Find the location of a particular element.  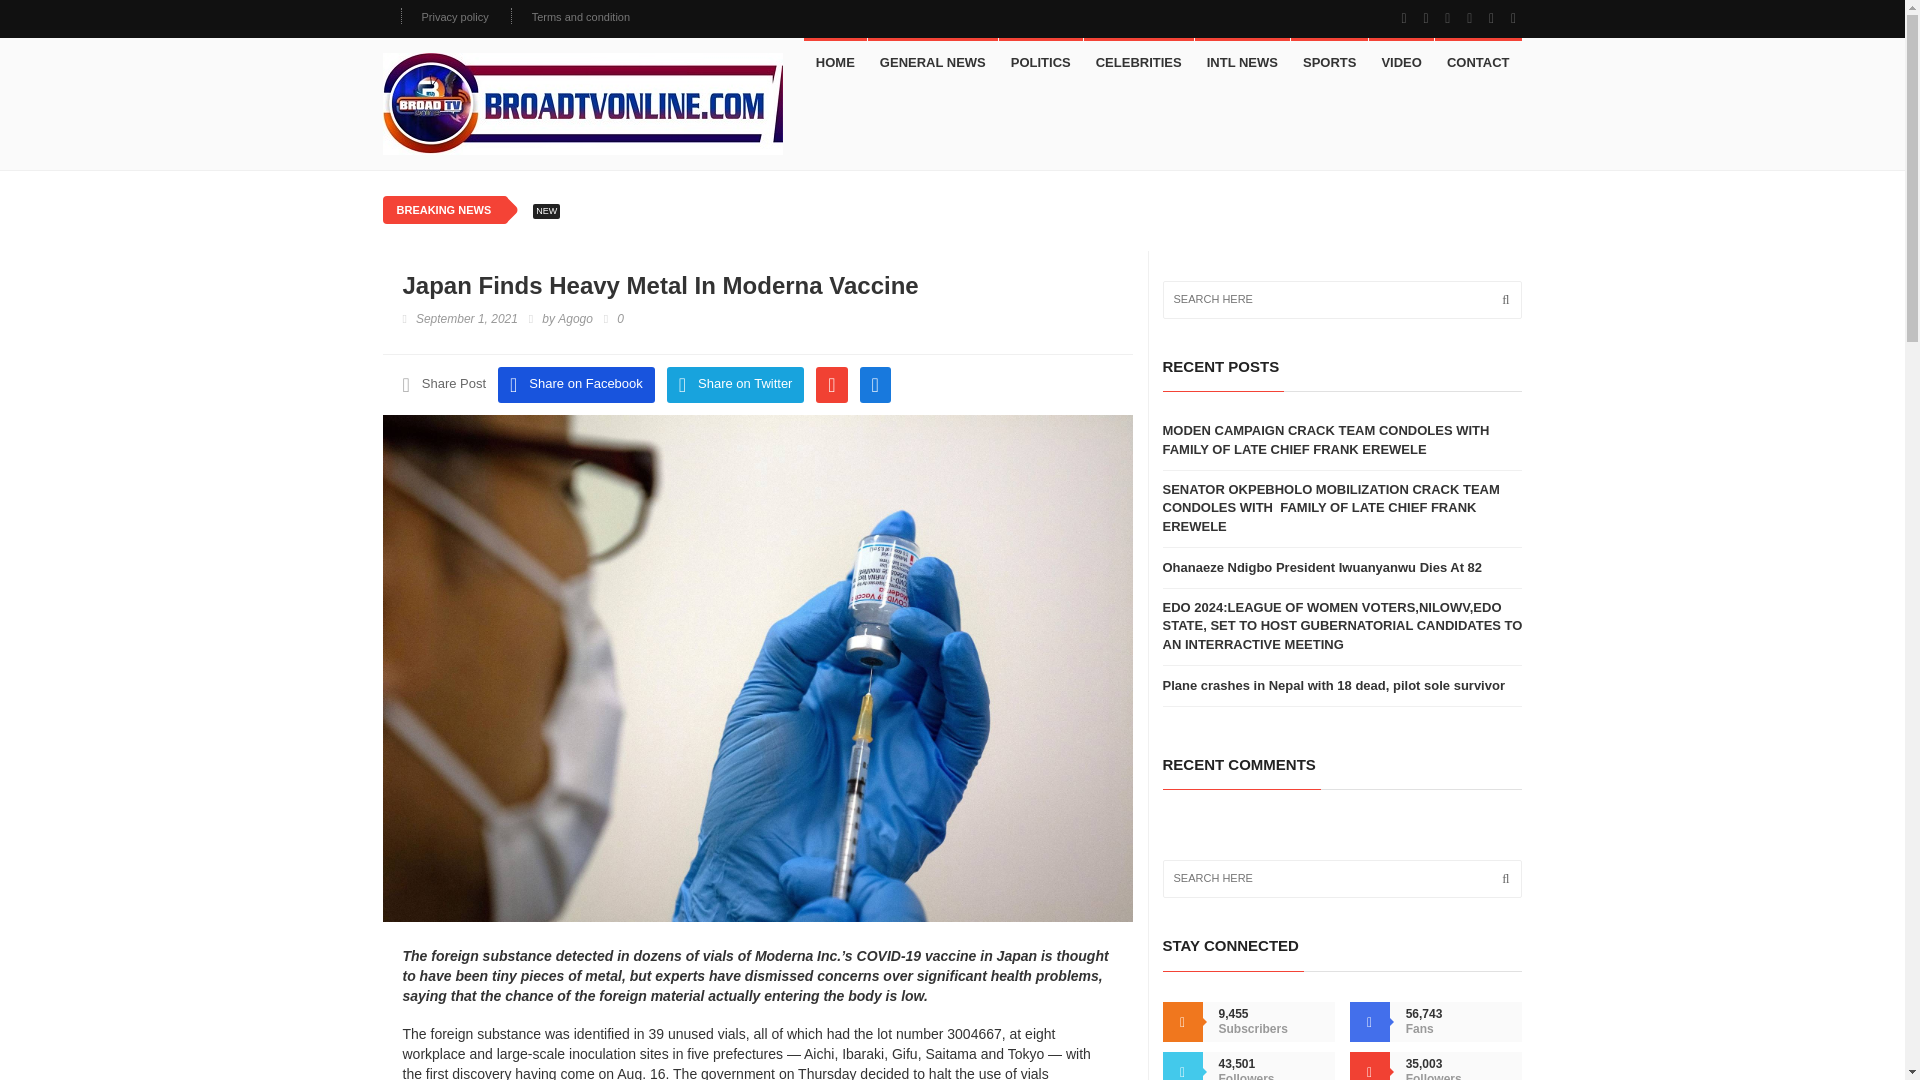

Politics is located at coordinates (1040, 62).